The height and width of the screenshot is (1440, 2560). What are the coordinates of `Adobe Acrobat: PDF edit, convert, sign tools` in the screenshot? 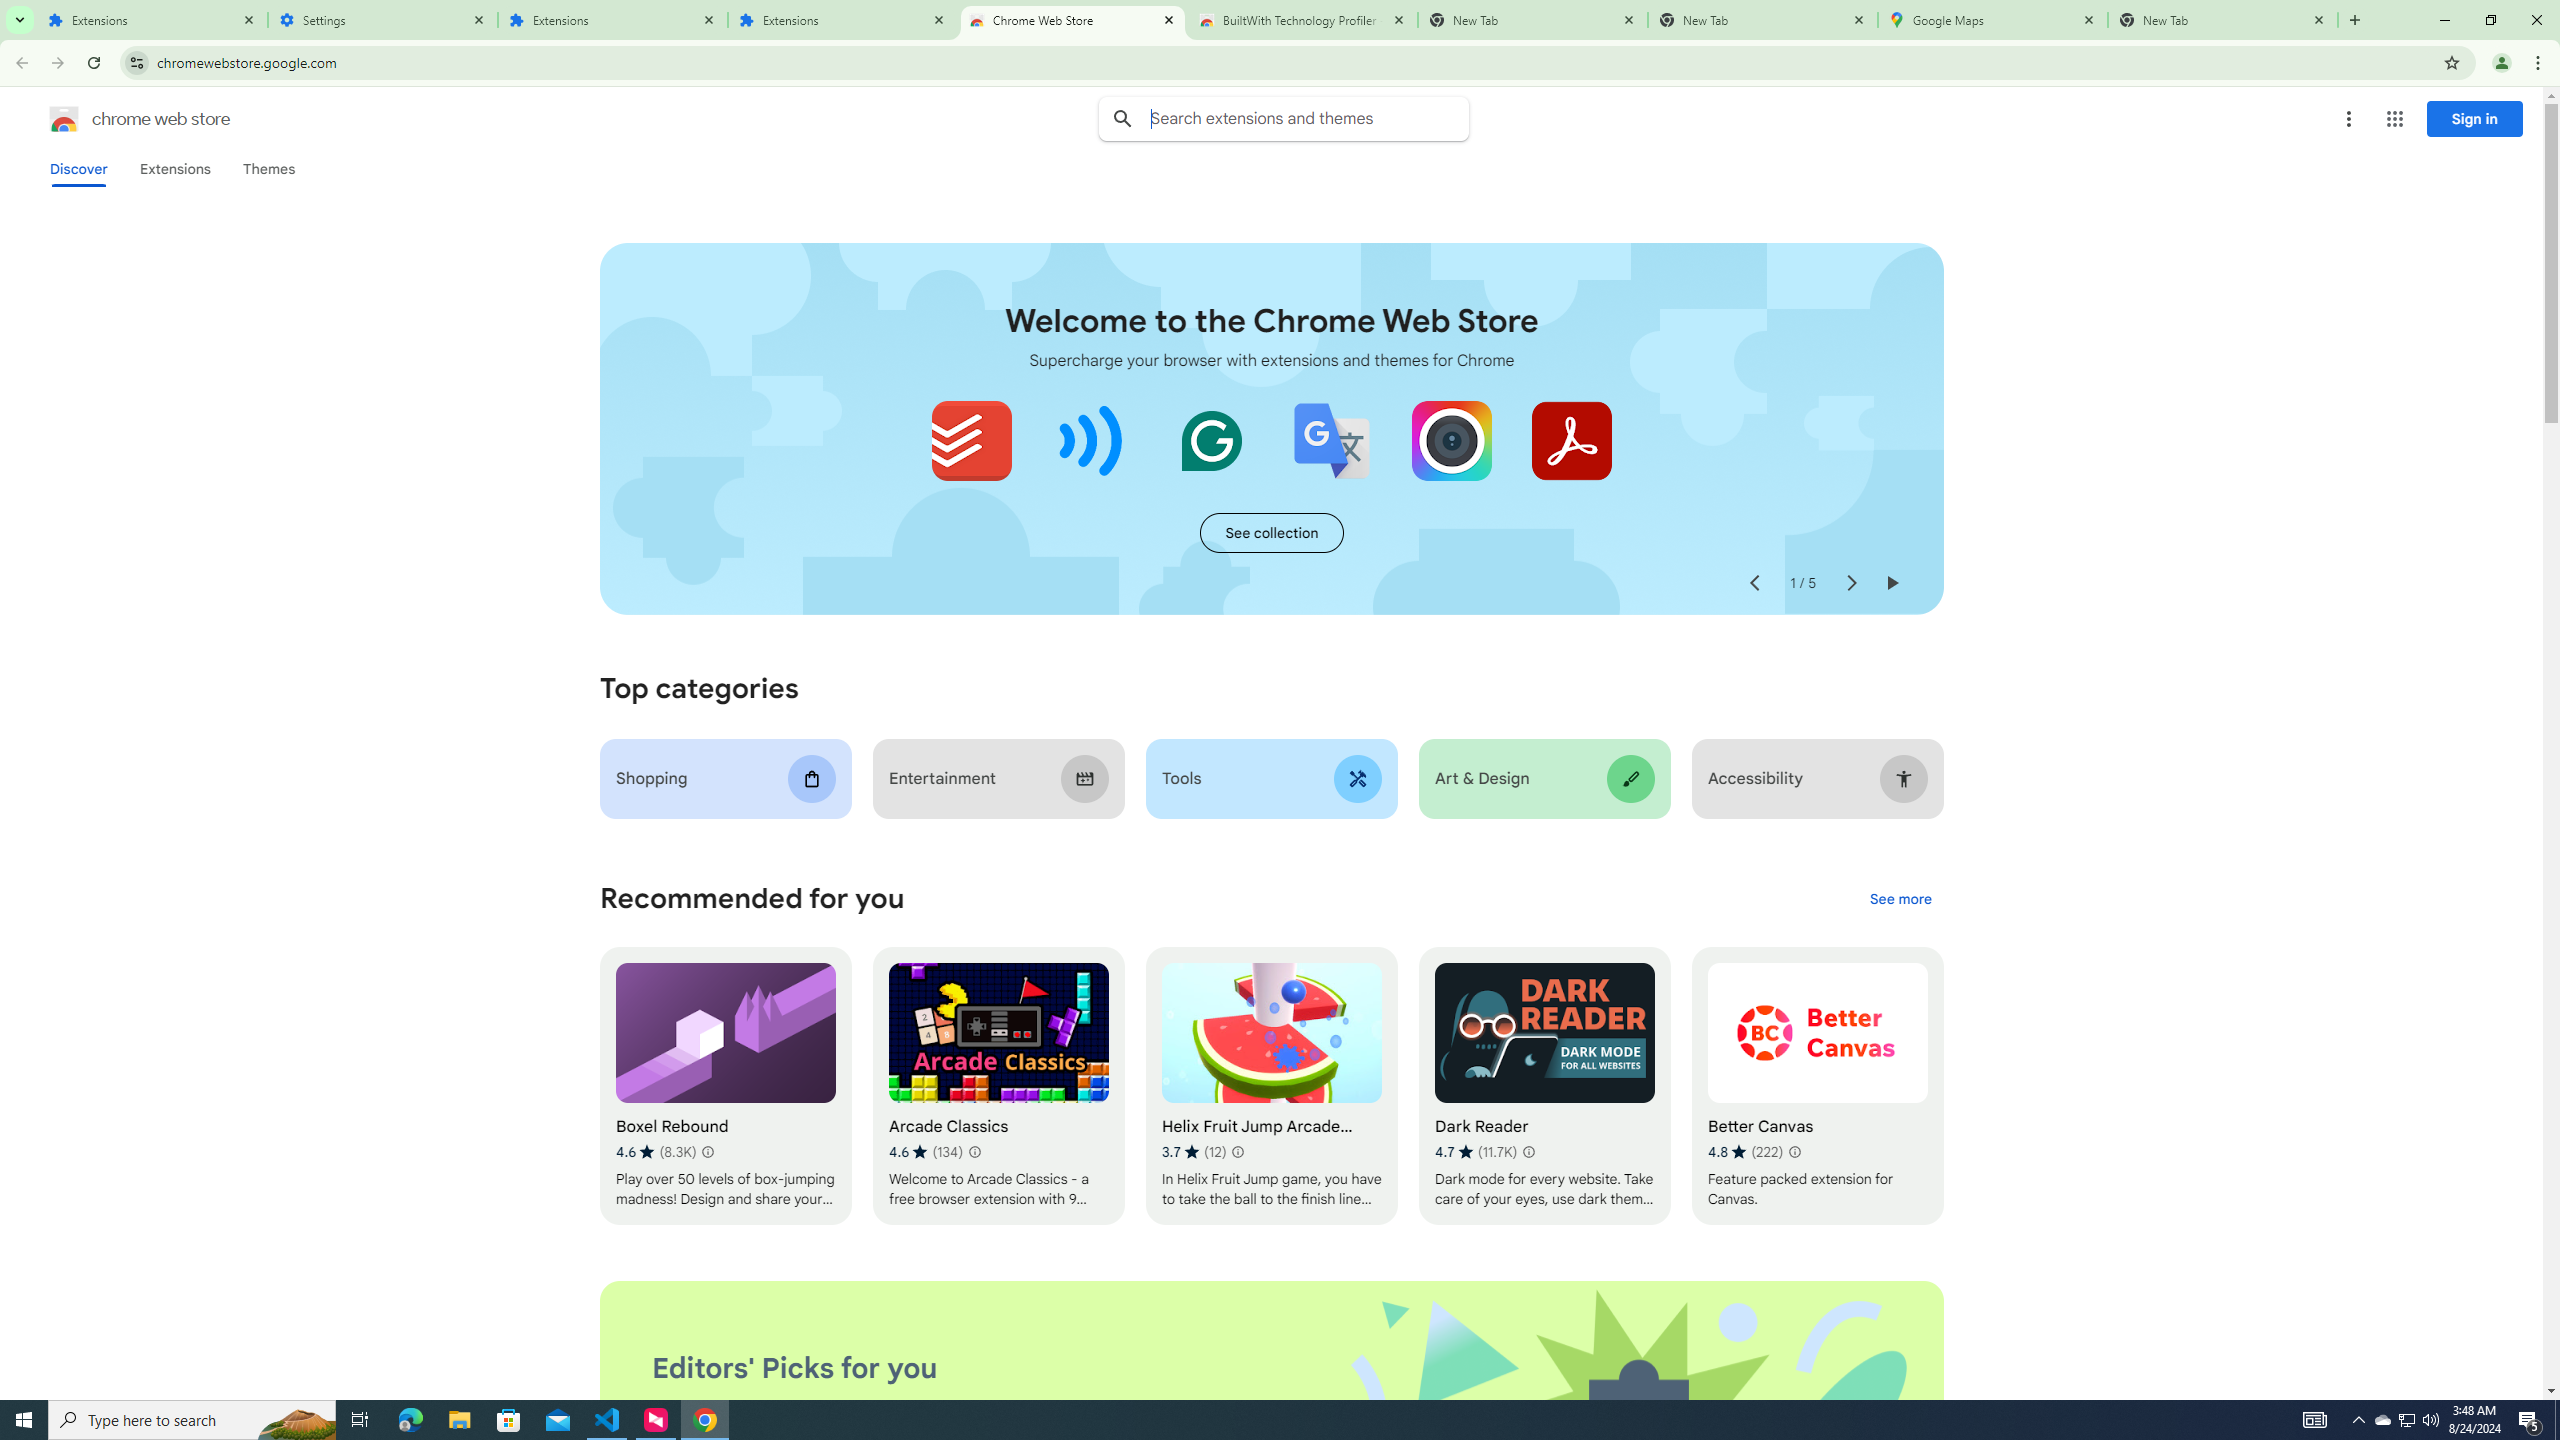 It's located at (1570, 440).